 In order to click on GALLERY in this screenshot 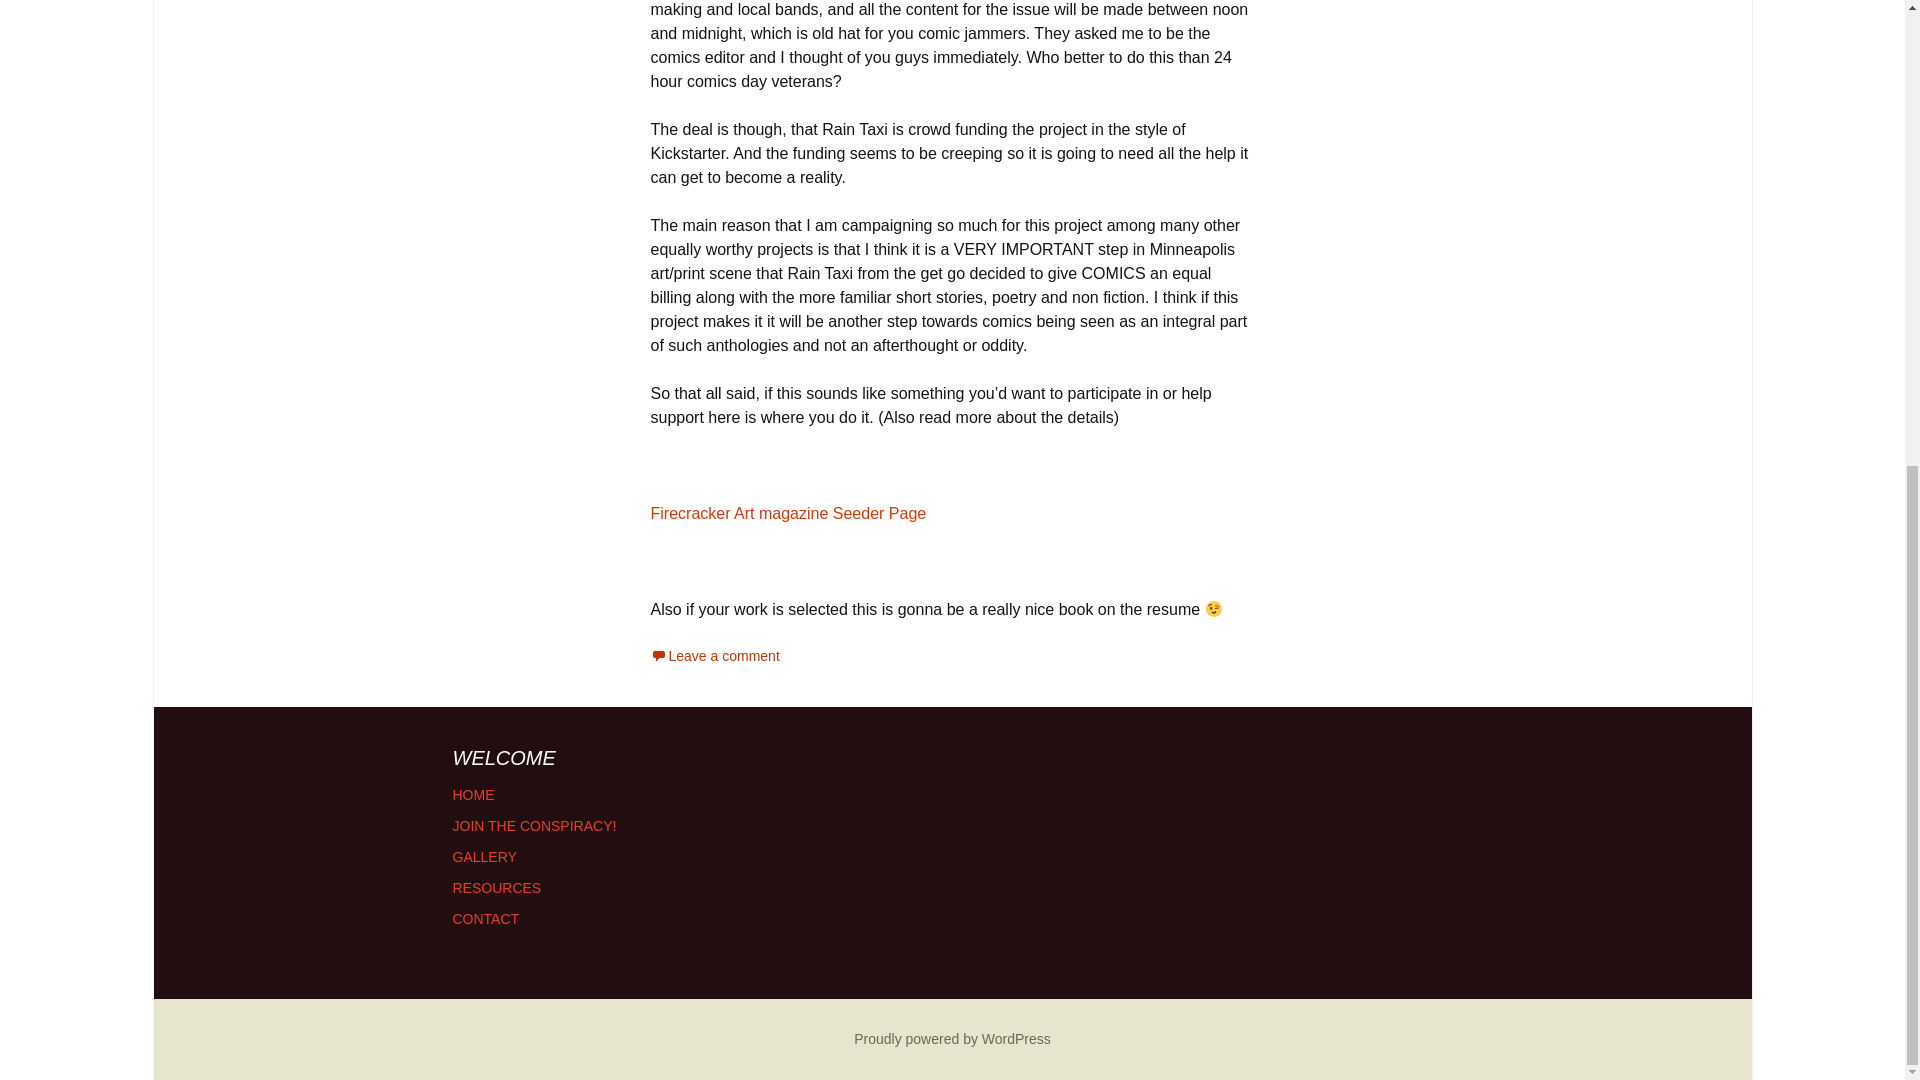, I will do `click(484, 856)`.